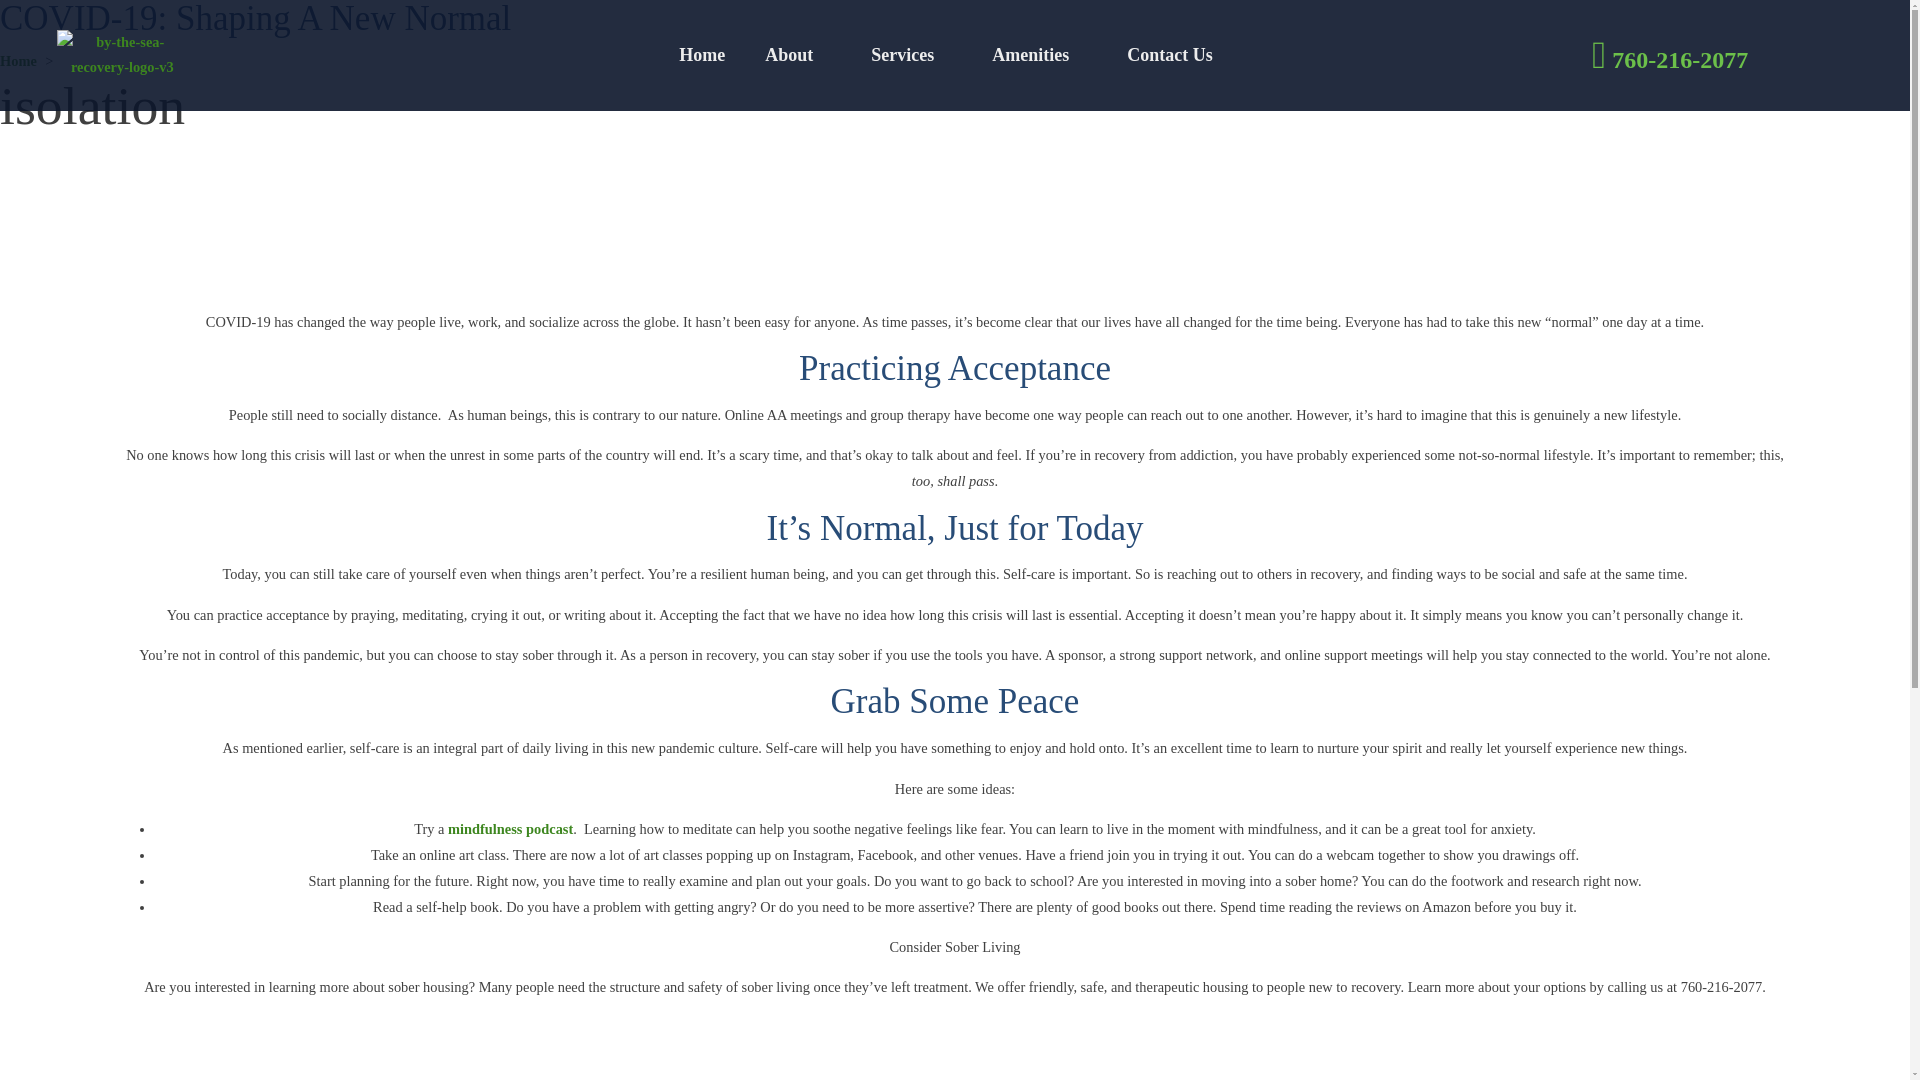 This screenshot has height=1080, width=1920. What do you see at coordinates (510, 828) in the screenshot?
I see `mindfulness podcast` at bounding box center [510, 828].